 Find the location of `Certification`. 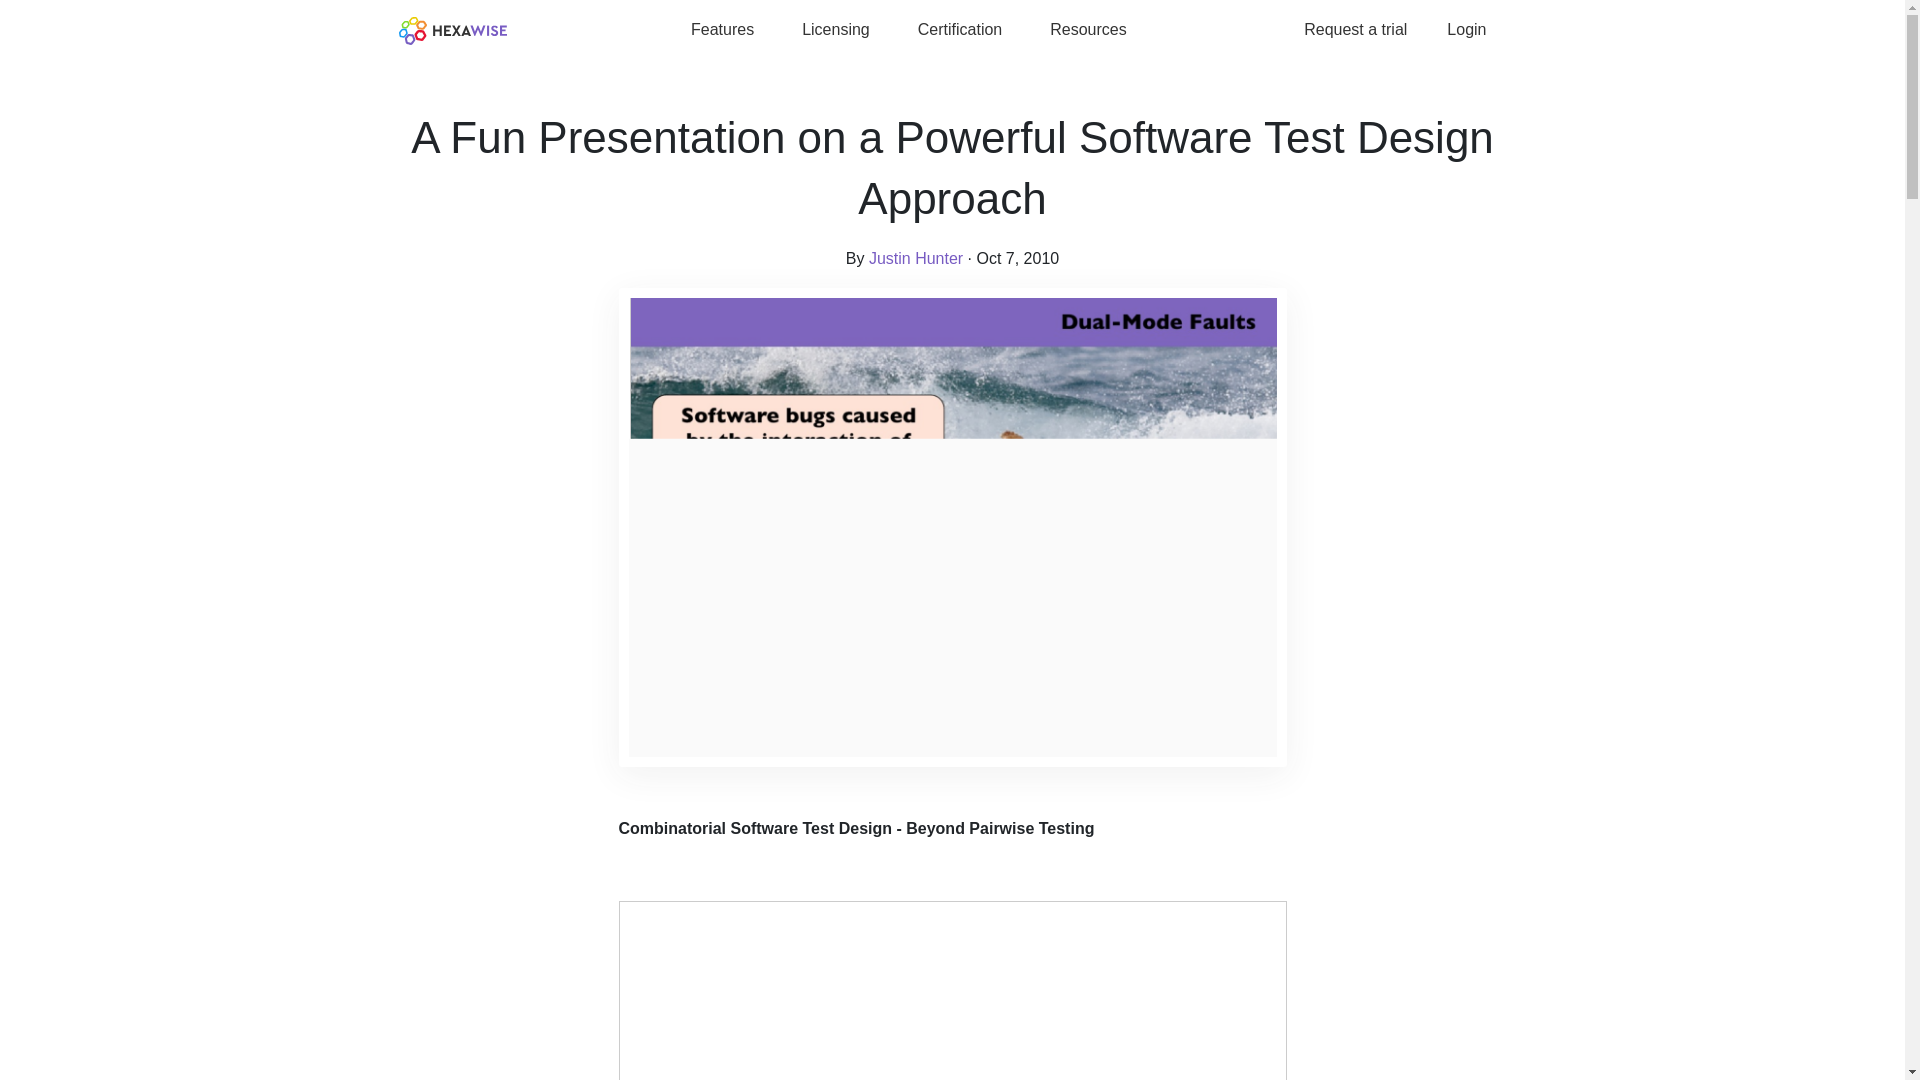

Certification is located at coordinates (960, 28).